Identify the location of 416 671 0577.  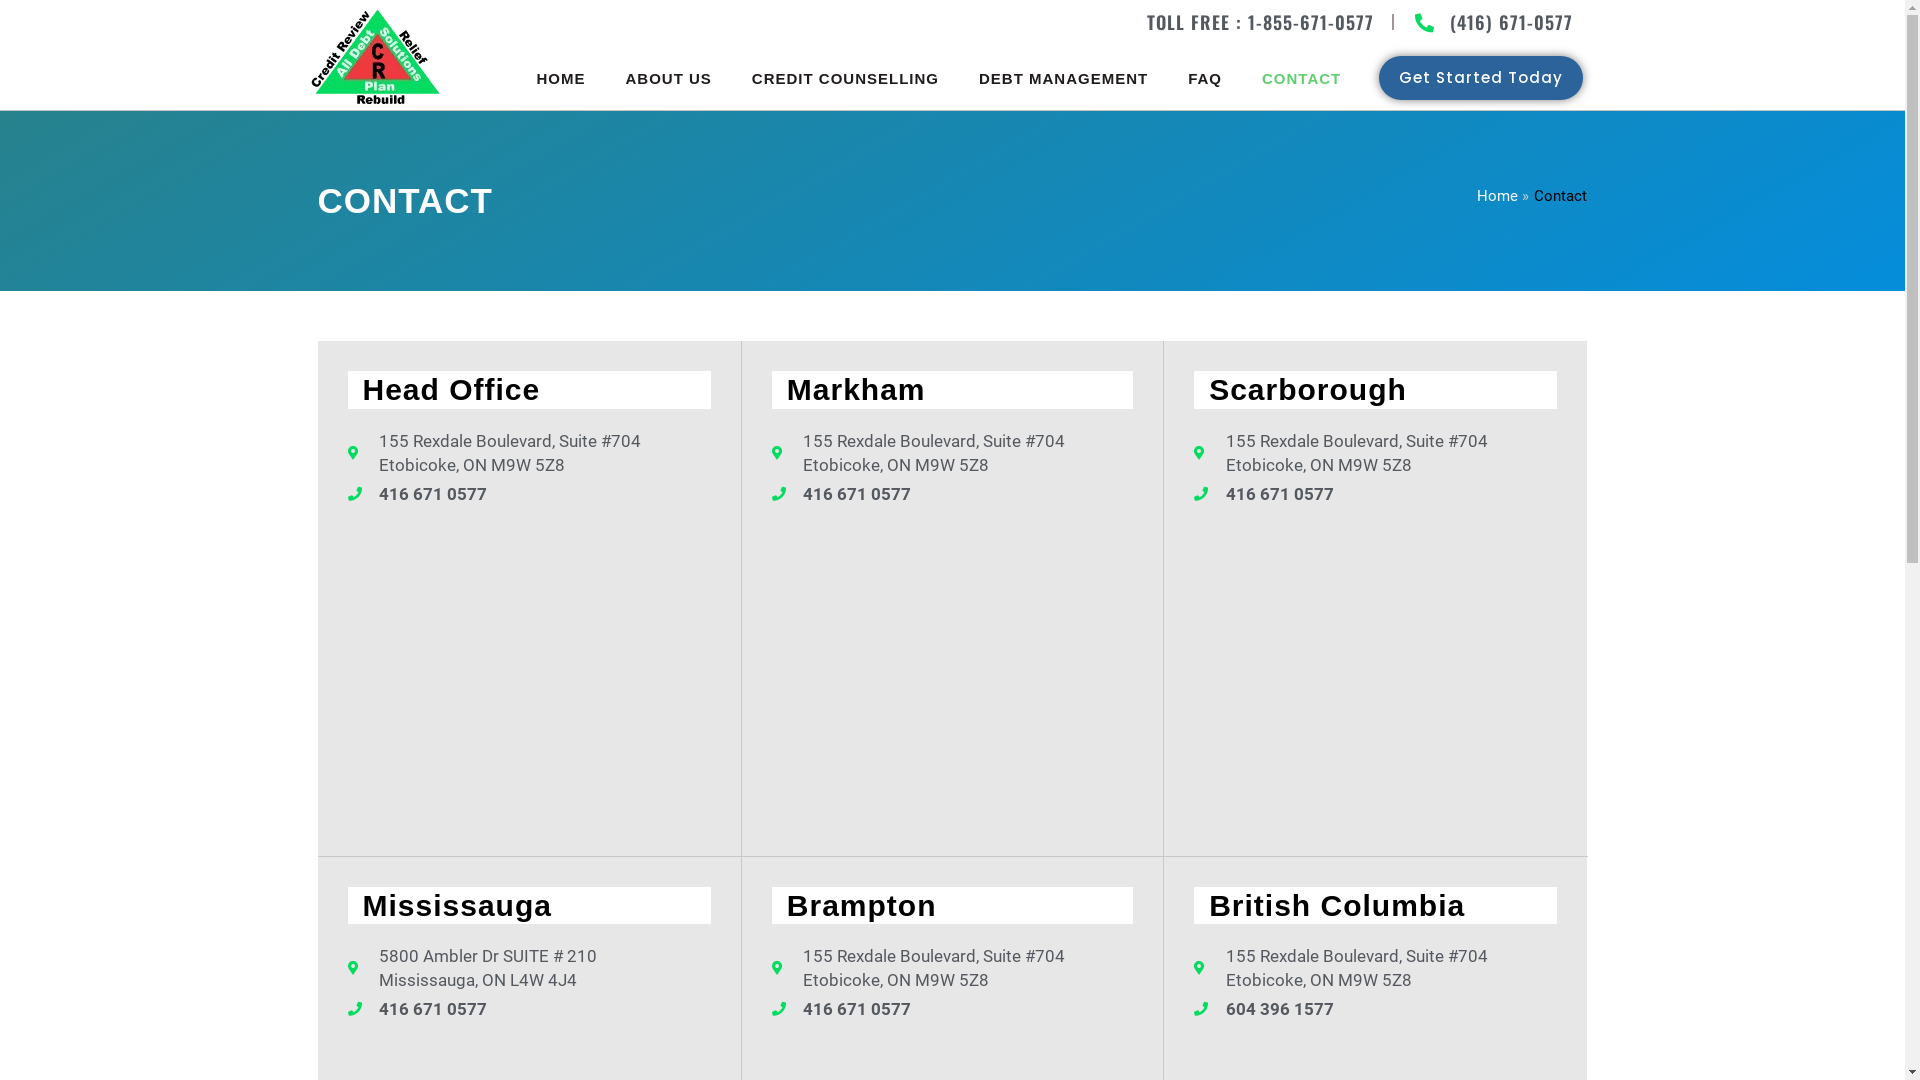
(530, 1009).